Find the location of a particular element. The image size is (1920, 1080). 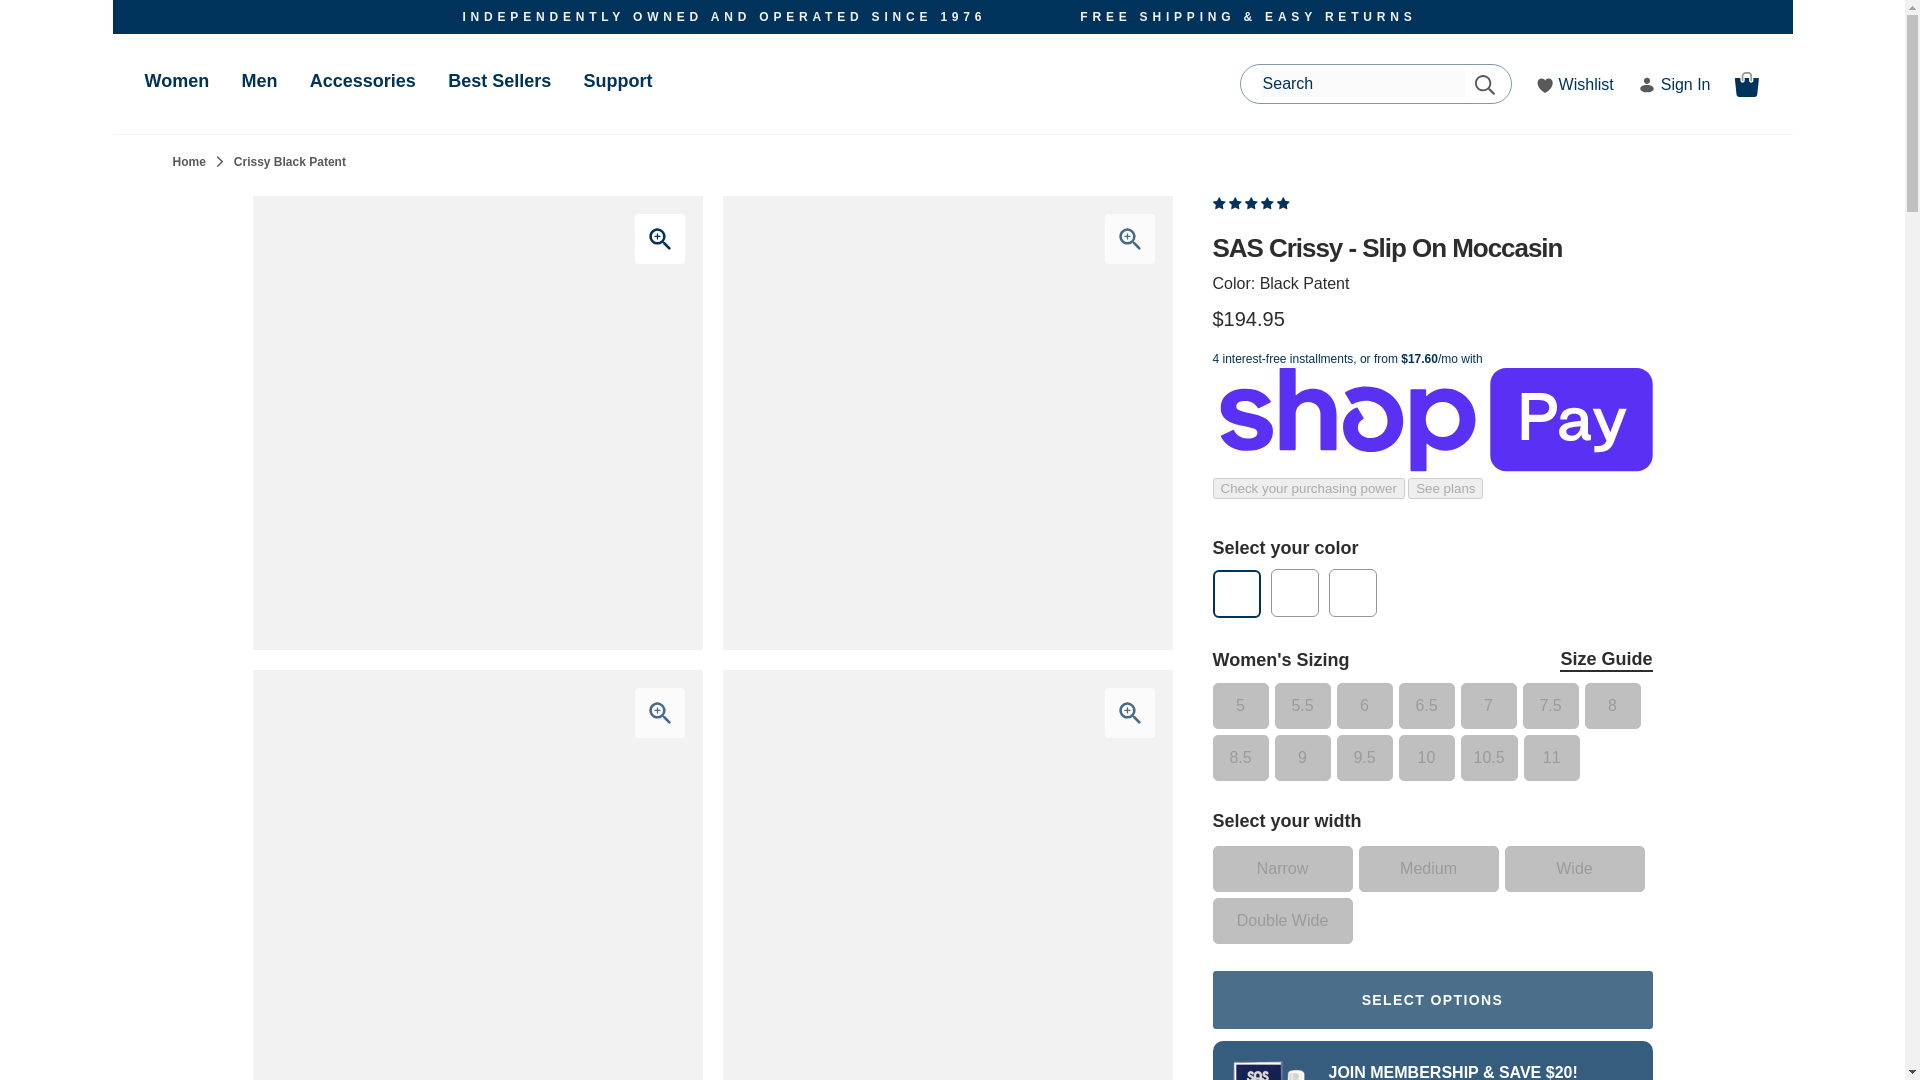

Accessories is located at coordinates (362, 81).